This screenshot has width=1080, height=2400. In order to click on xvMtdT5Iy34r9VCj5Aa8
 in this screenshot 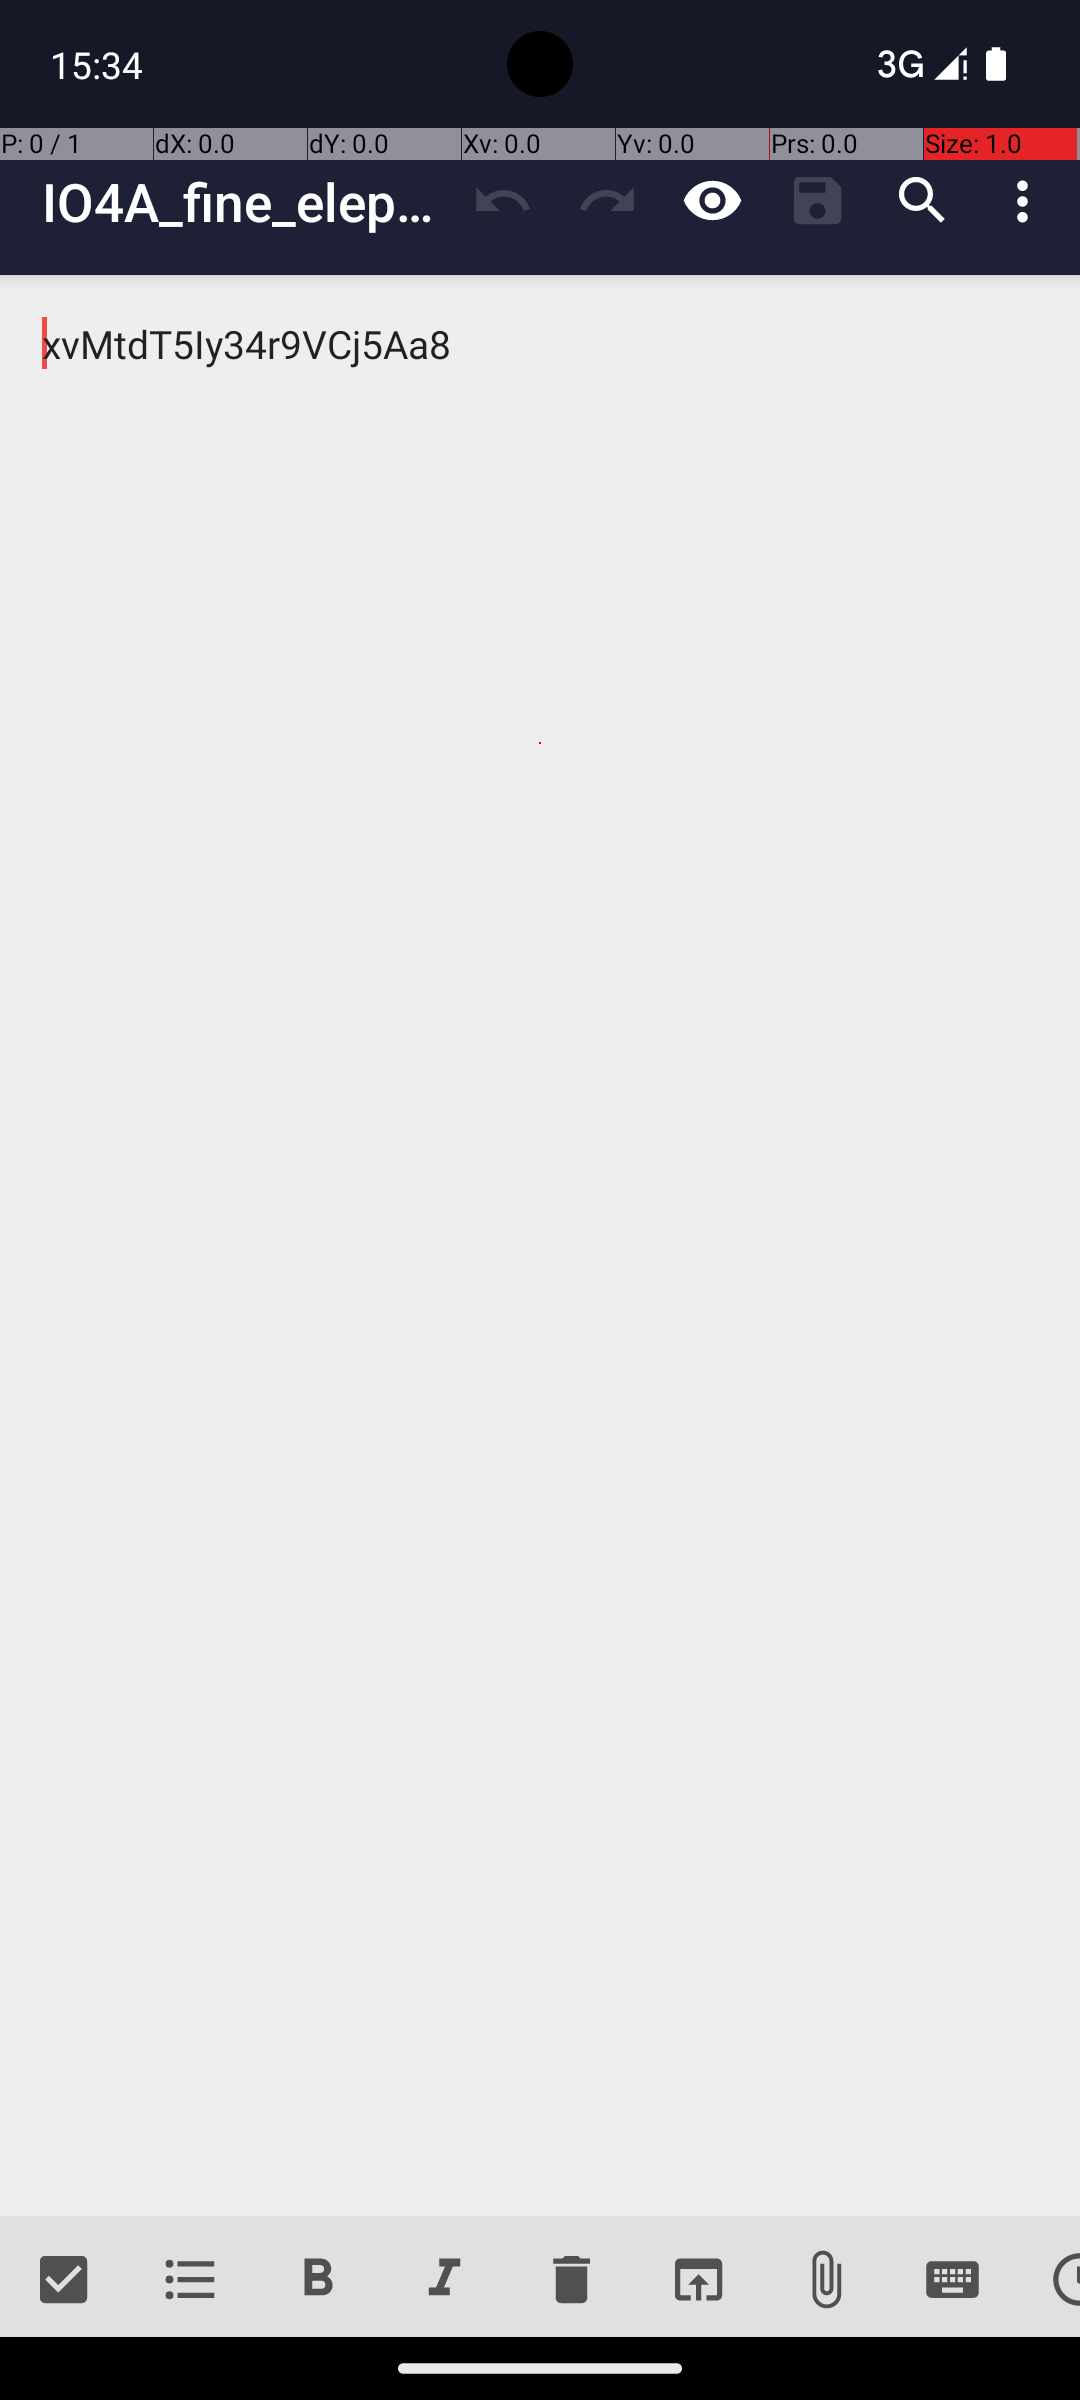, I will do `click(540, 1246)`.